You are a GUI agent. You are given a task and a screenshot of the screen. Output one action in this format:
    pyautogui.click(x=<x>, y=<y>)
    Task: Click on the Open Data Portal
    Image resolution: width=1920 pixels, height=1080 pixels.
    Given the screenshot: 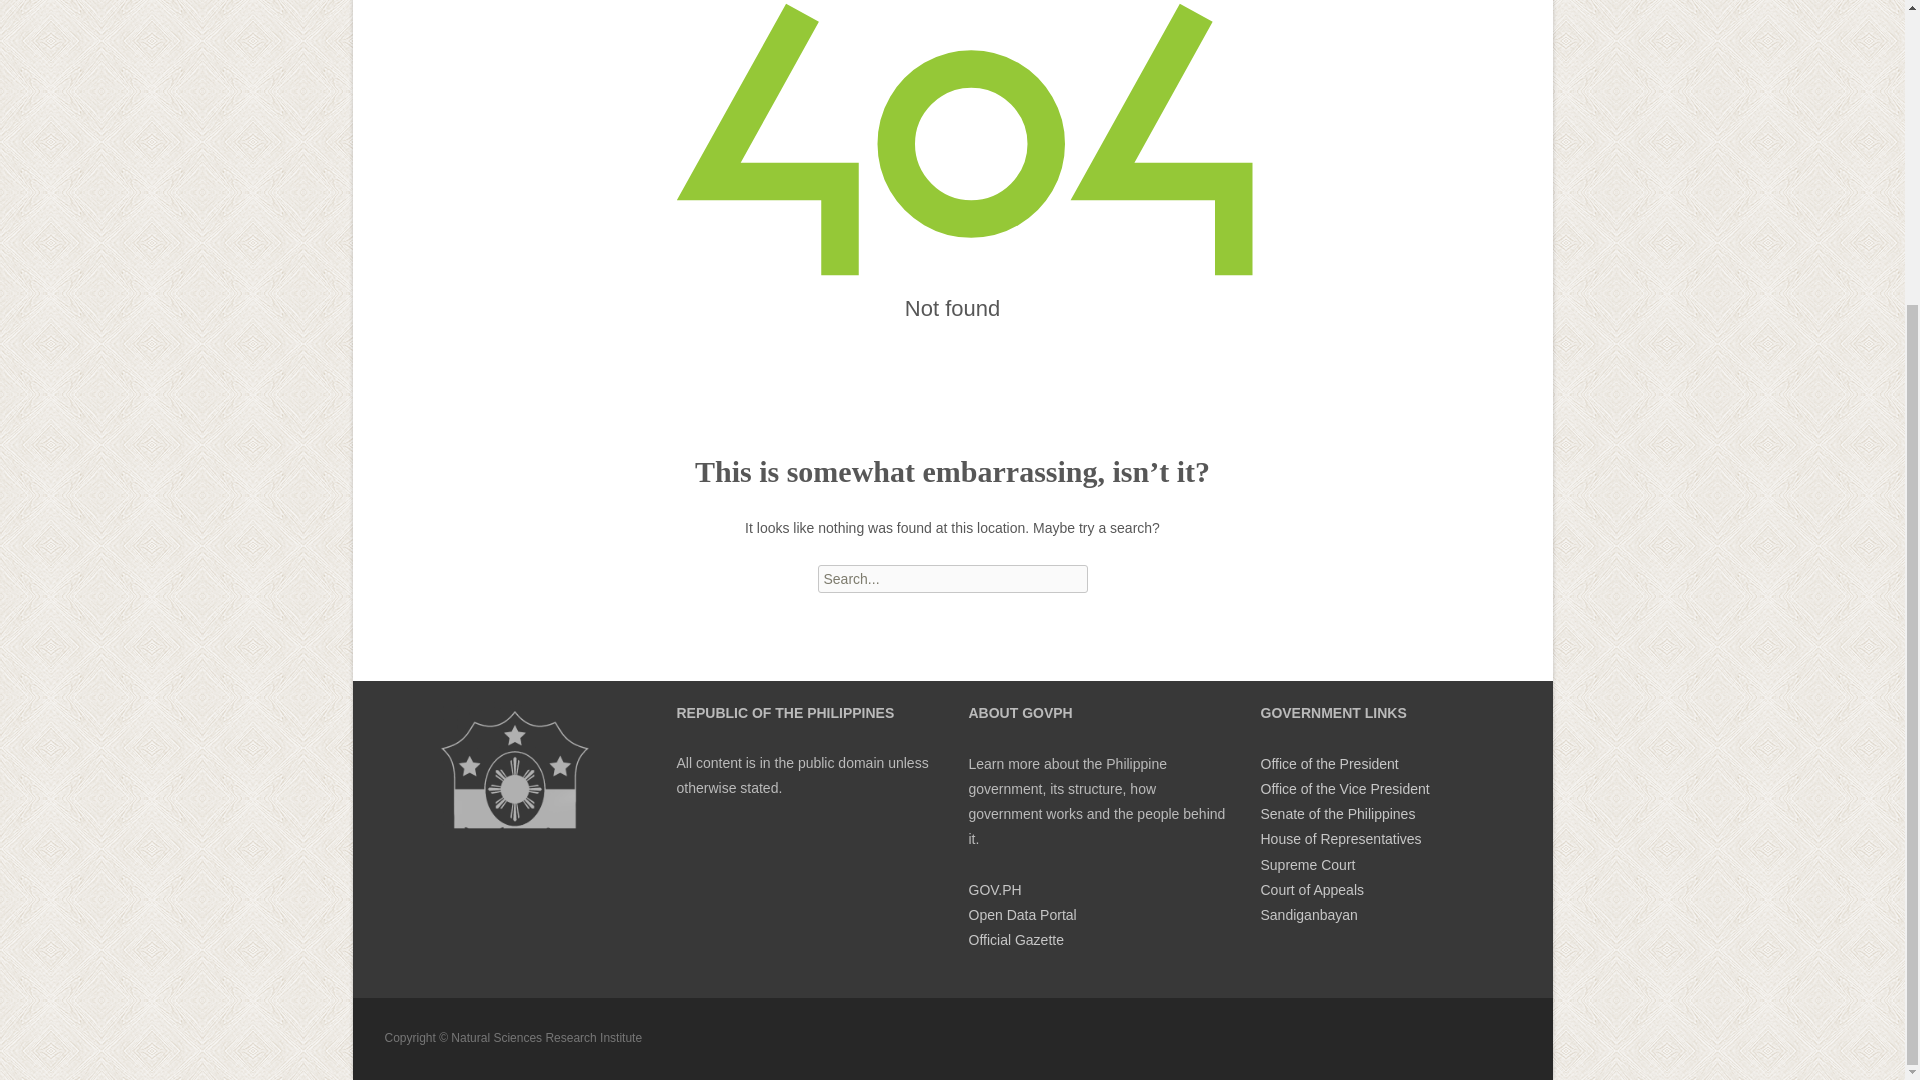 What is the action you would take?
    pyautogui.click(x=1021, y=915)
    